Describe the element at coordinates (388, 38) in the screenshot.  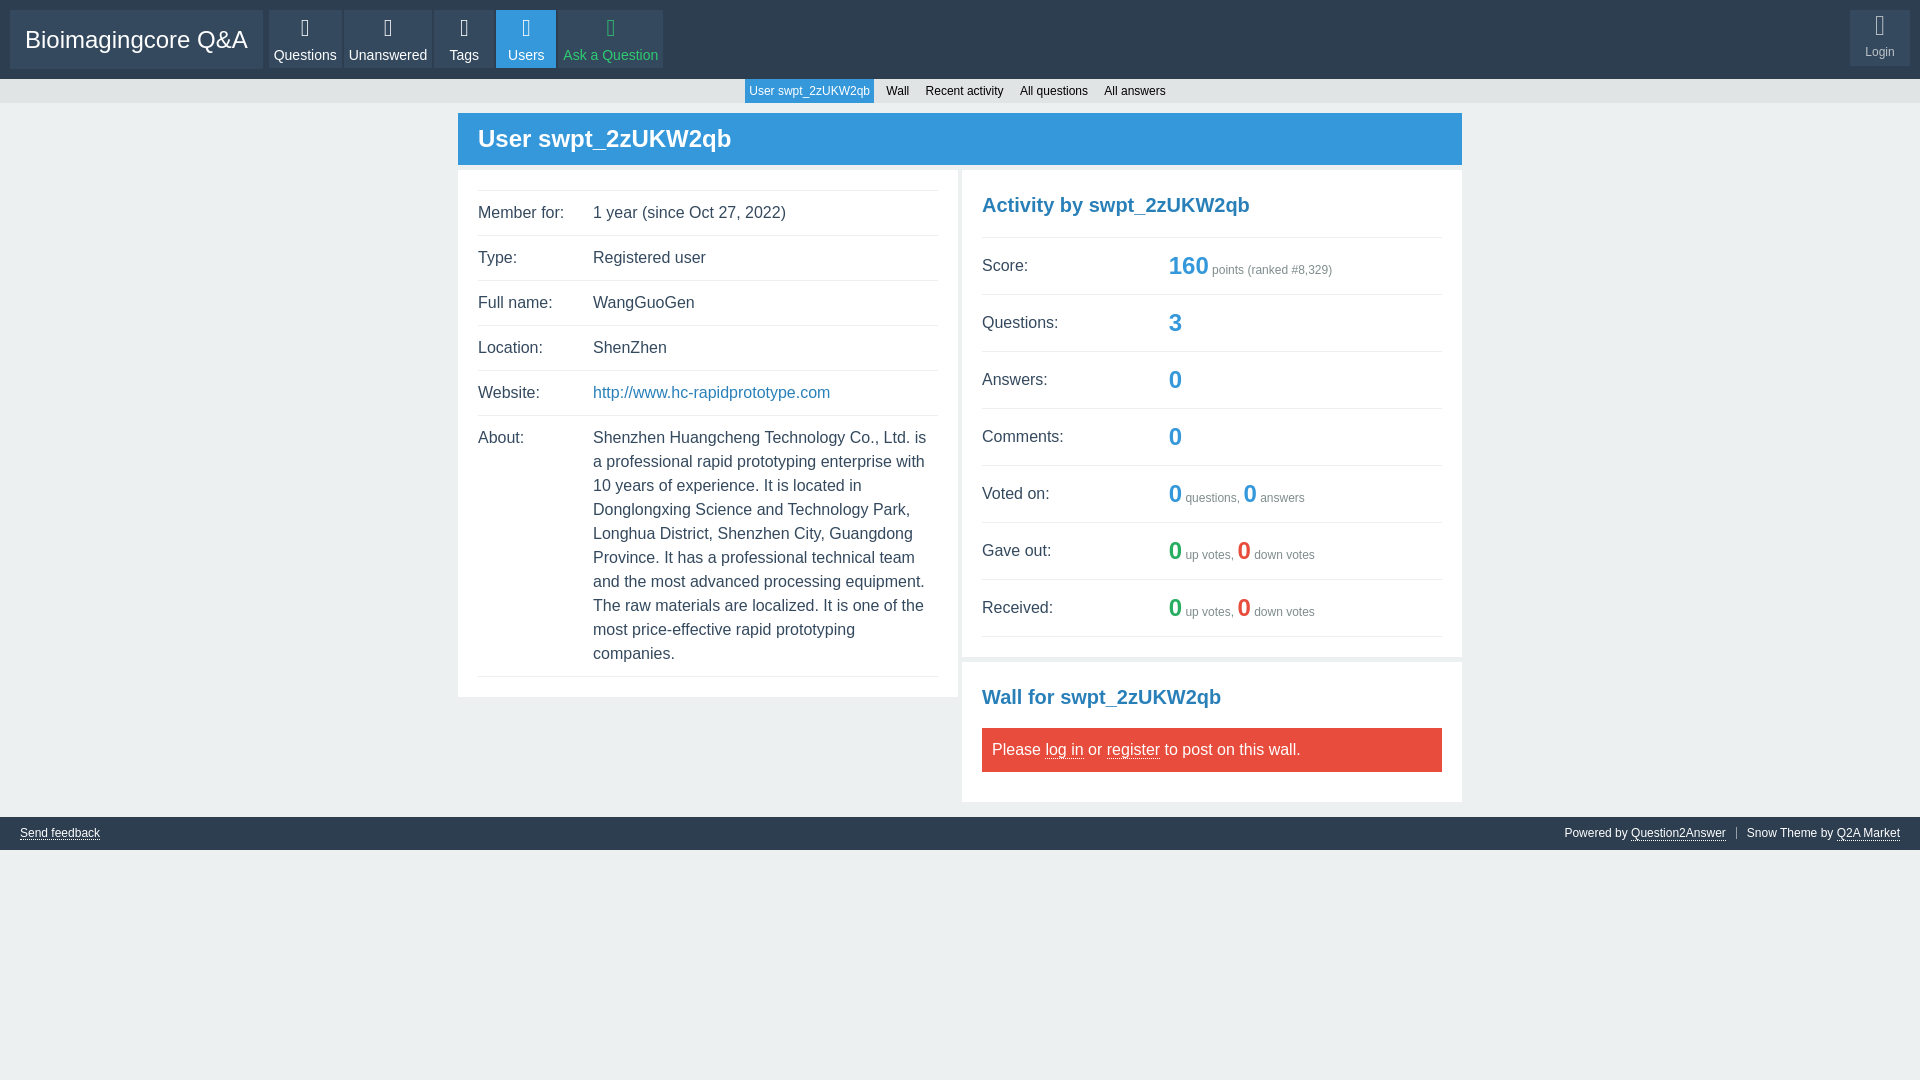
I see `Unanswered` at that location.